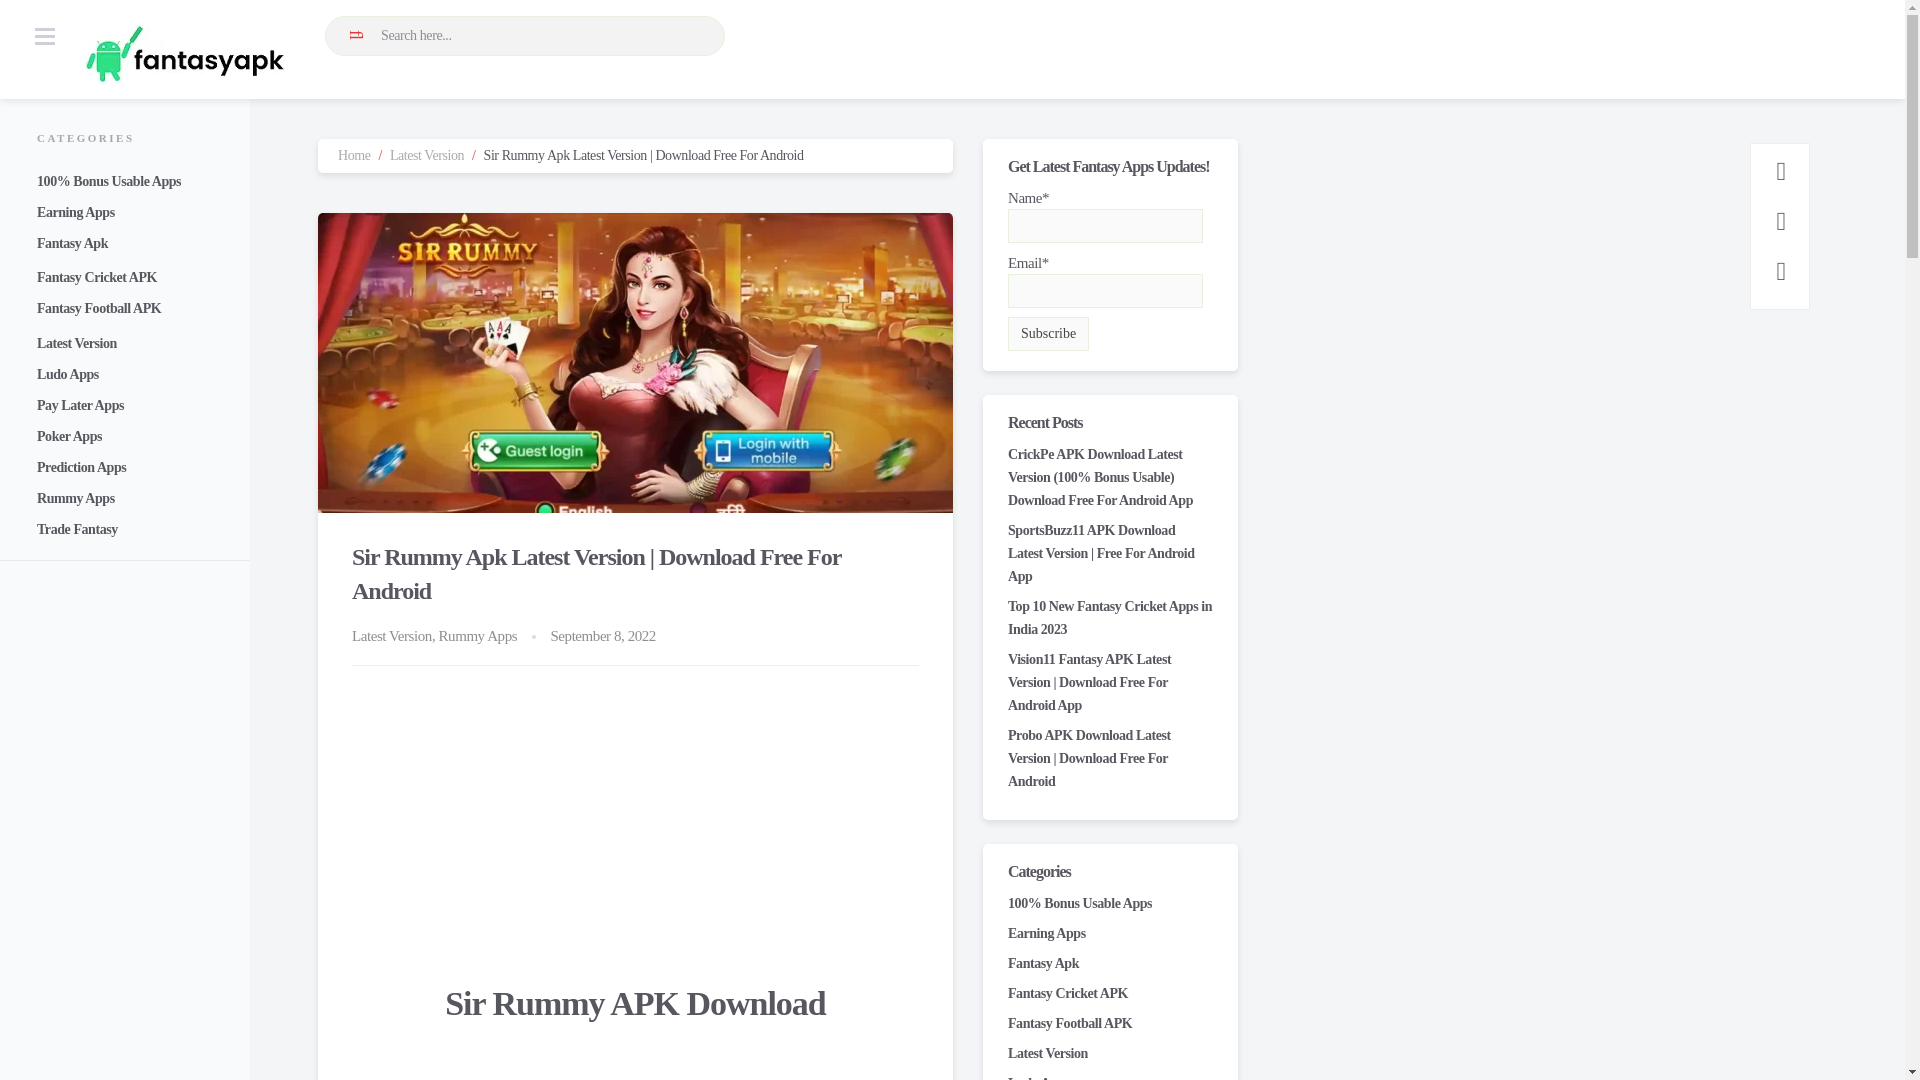 The image size is (1920, 1080). What do you see at coordinates (1048, 1053) in the screenshot?
I see `Latest Version` at bounding box center [1048, 1053].